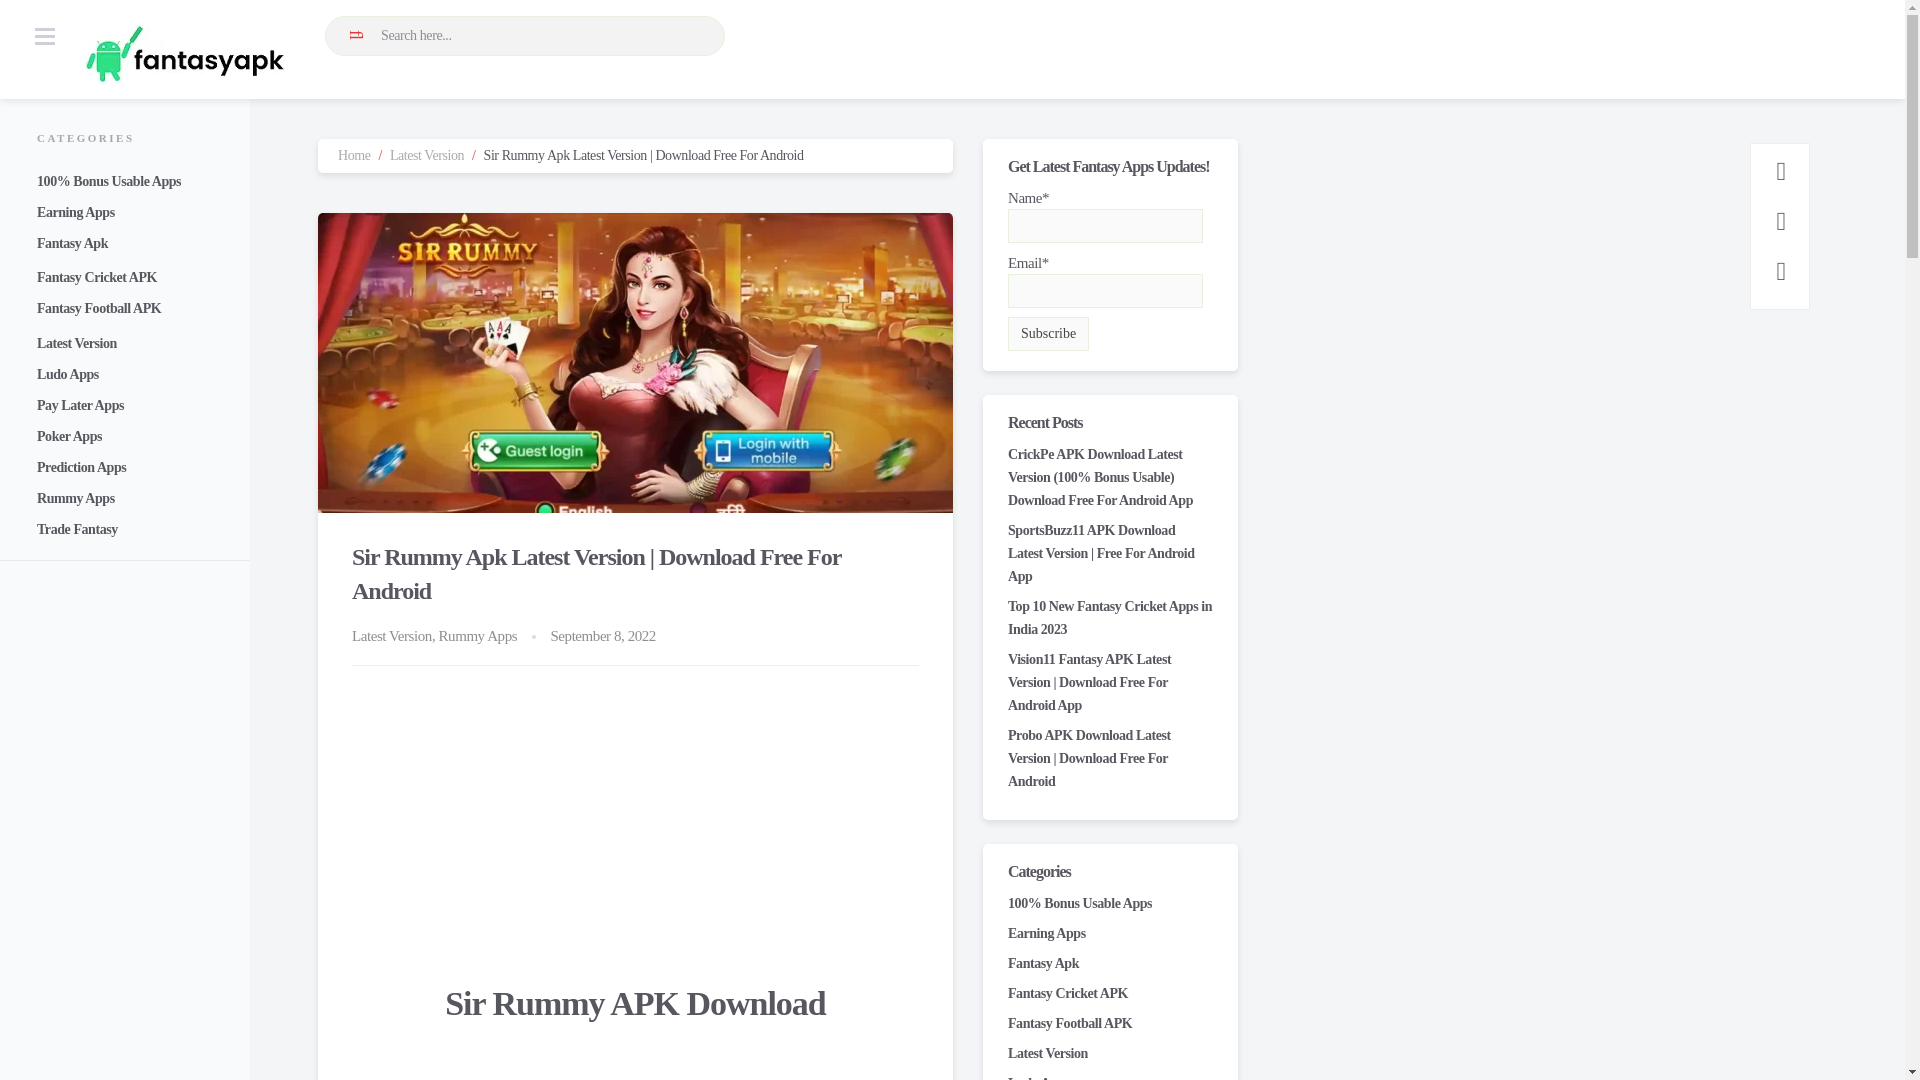 The image size is (1920, 1080). What do you see at coordinates (1048, 1053) in the screenshot?
I see `Latest Version` at bounding box center [1048, 1053].